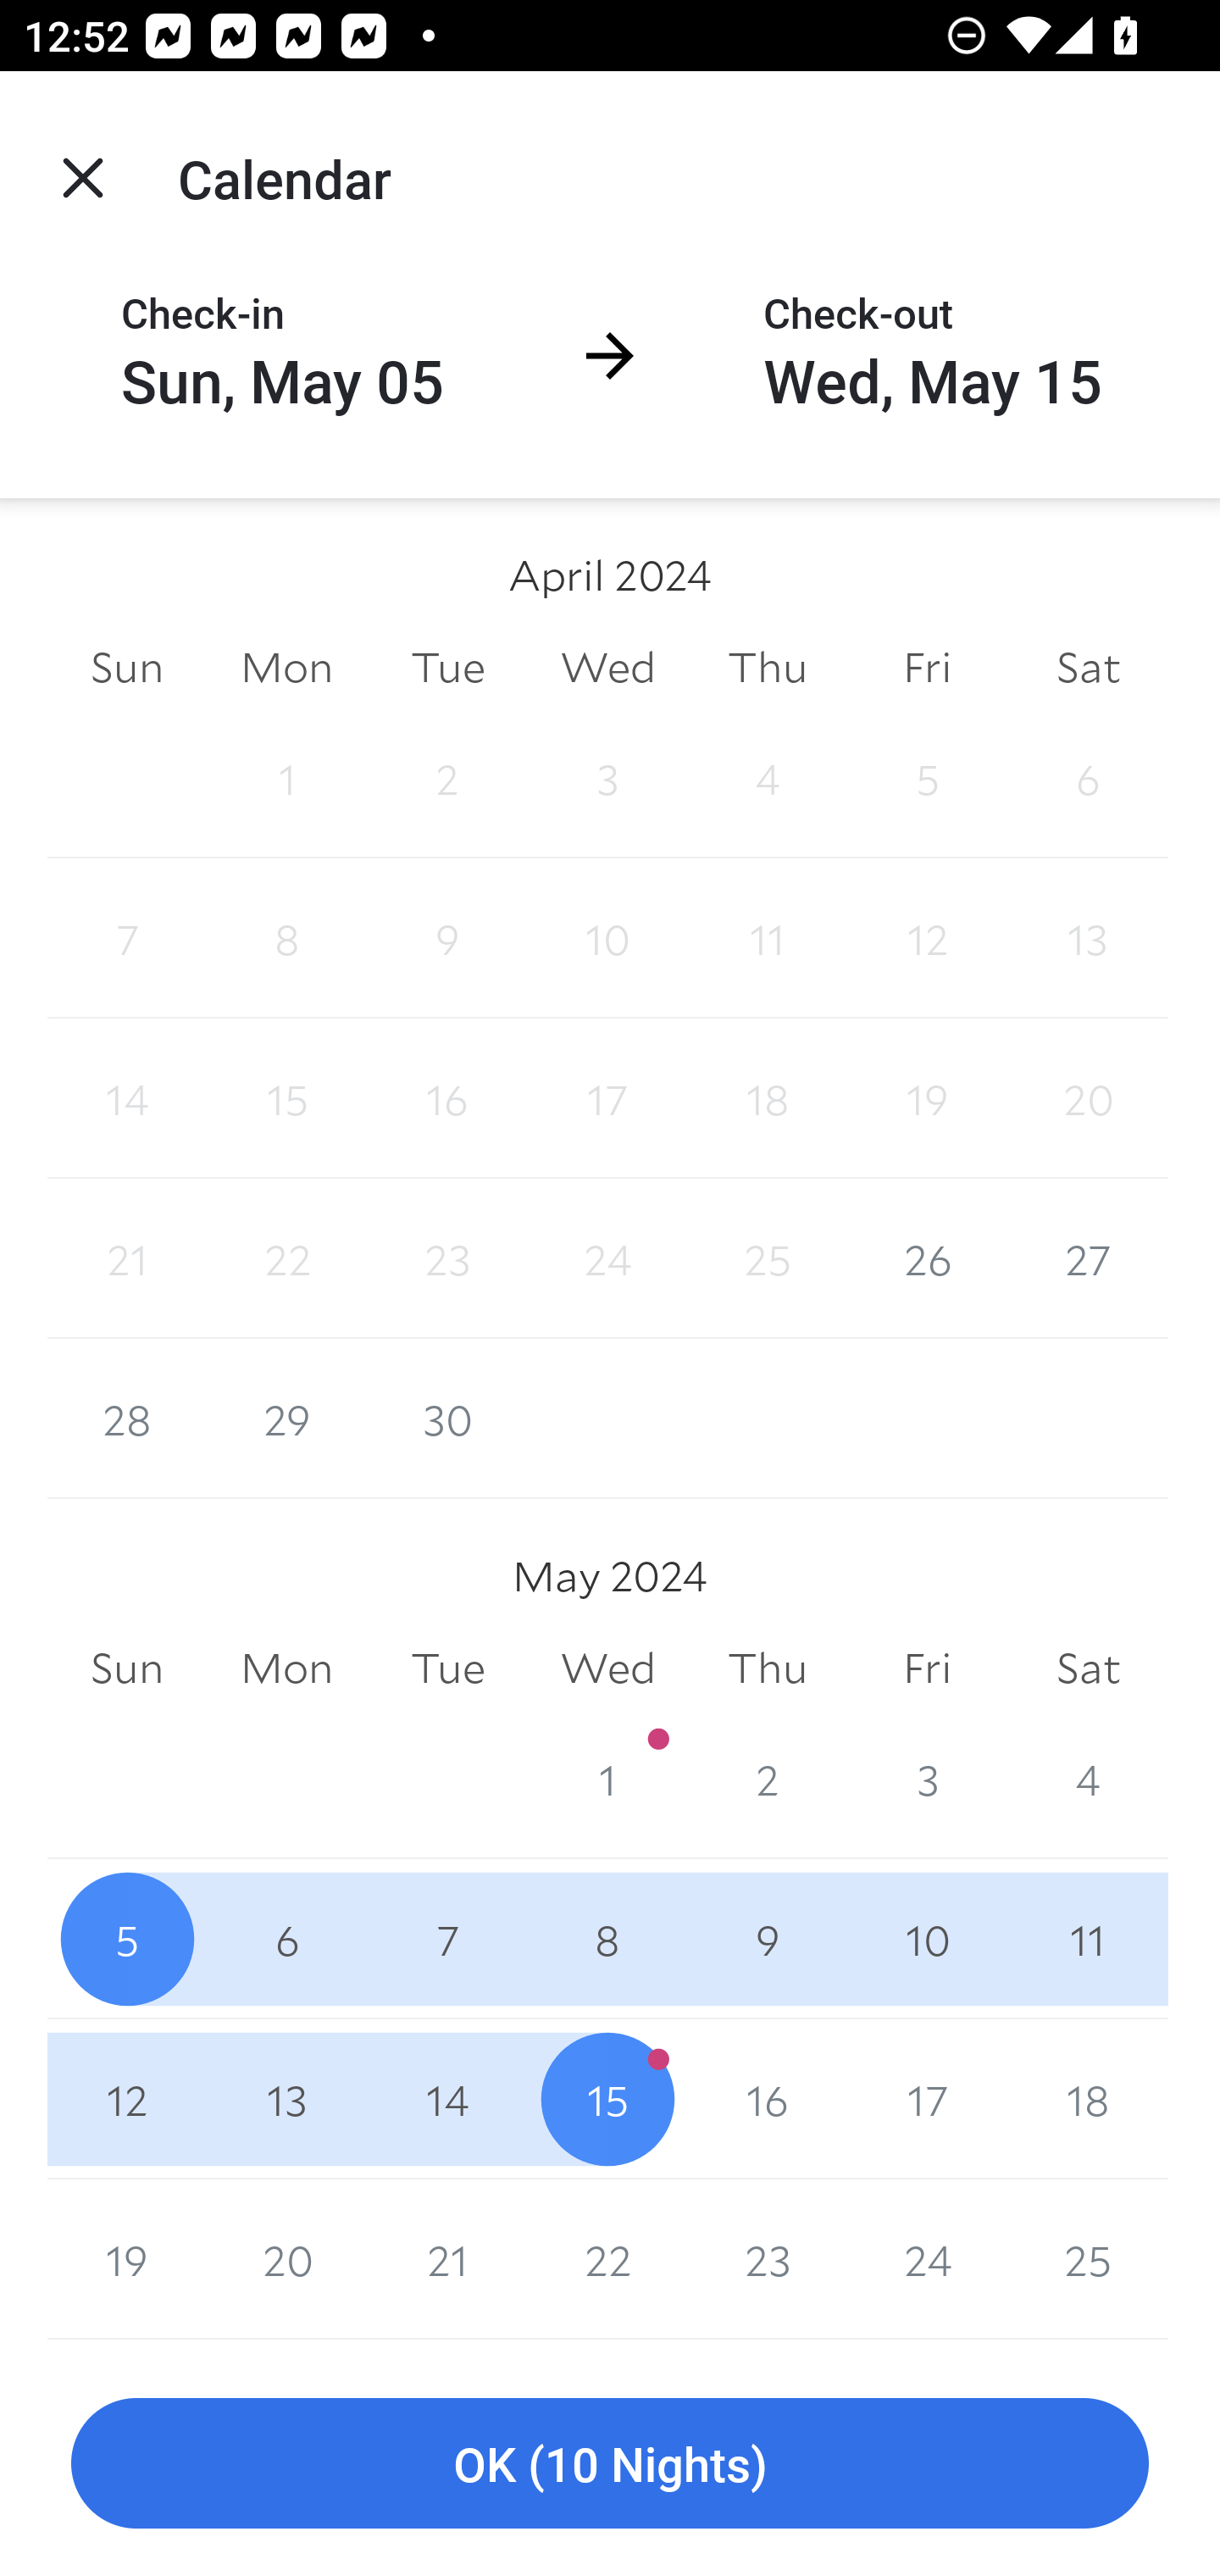 The width and height of the screenshot is (1220, 2576). I want to click on 2 2 April 2024, so click(447, 778).